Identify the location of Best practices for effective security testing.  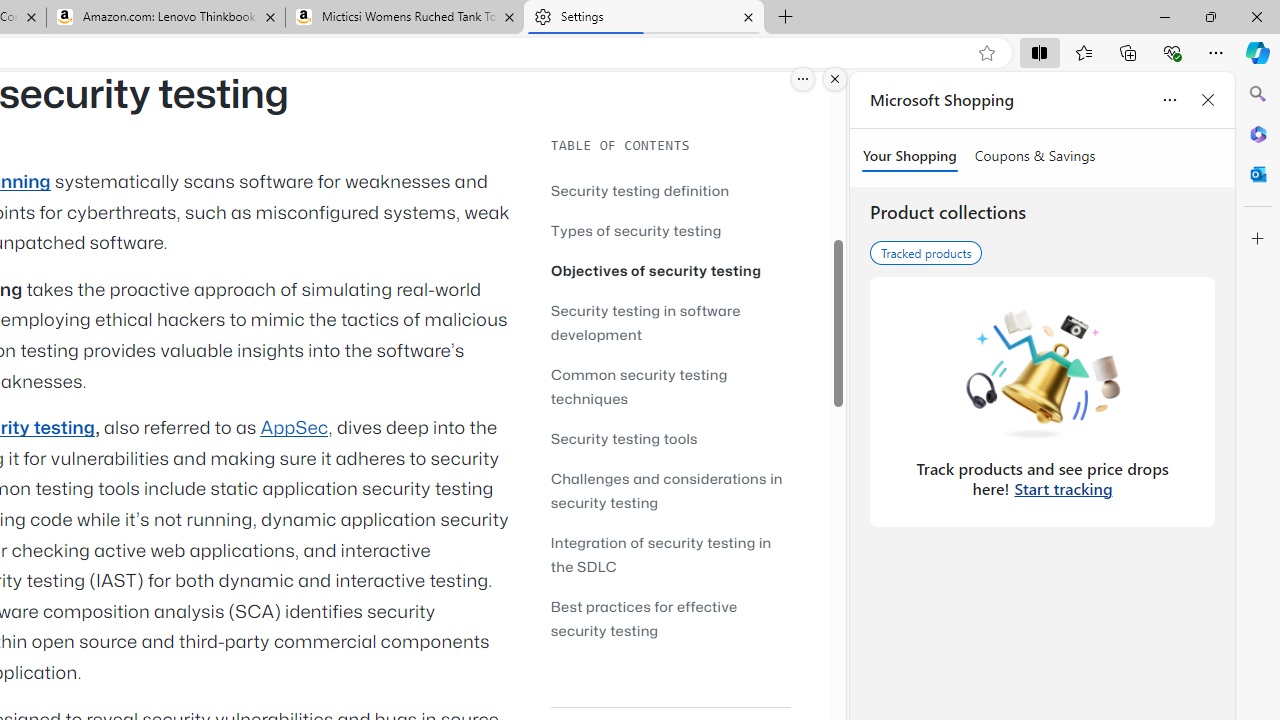
(644, 618).